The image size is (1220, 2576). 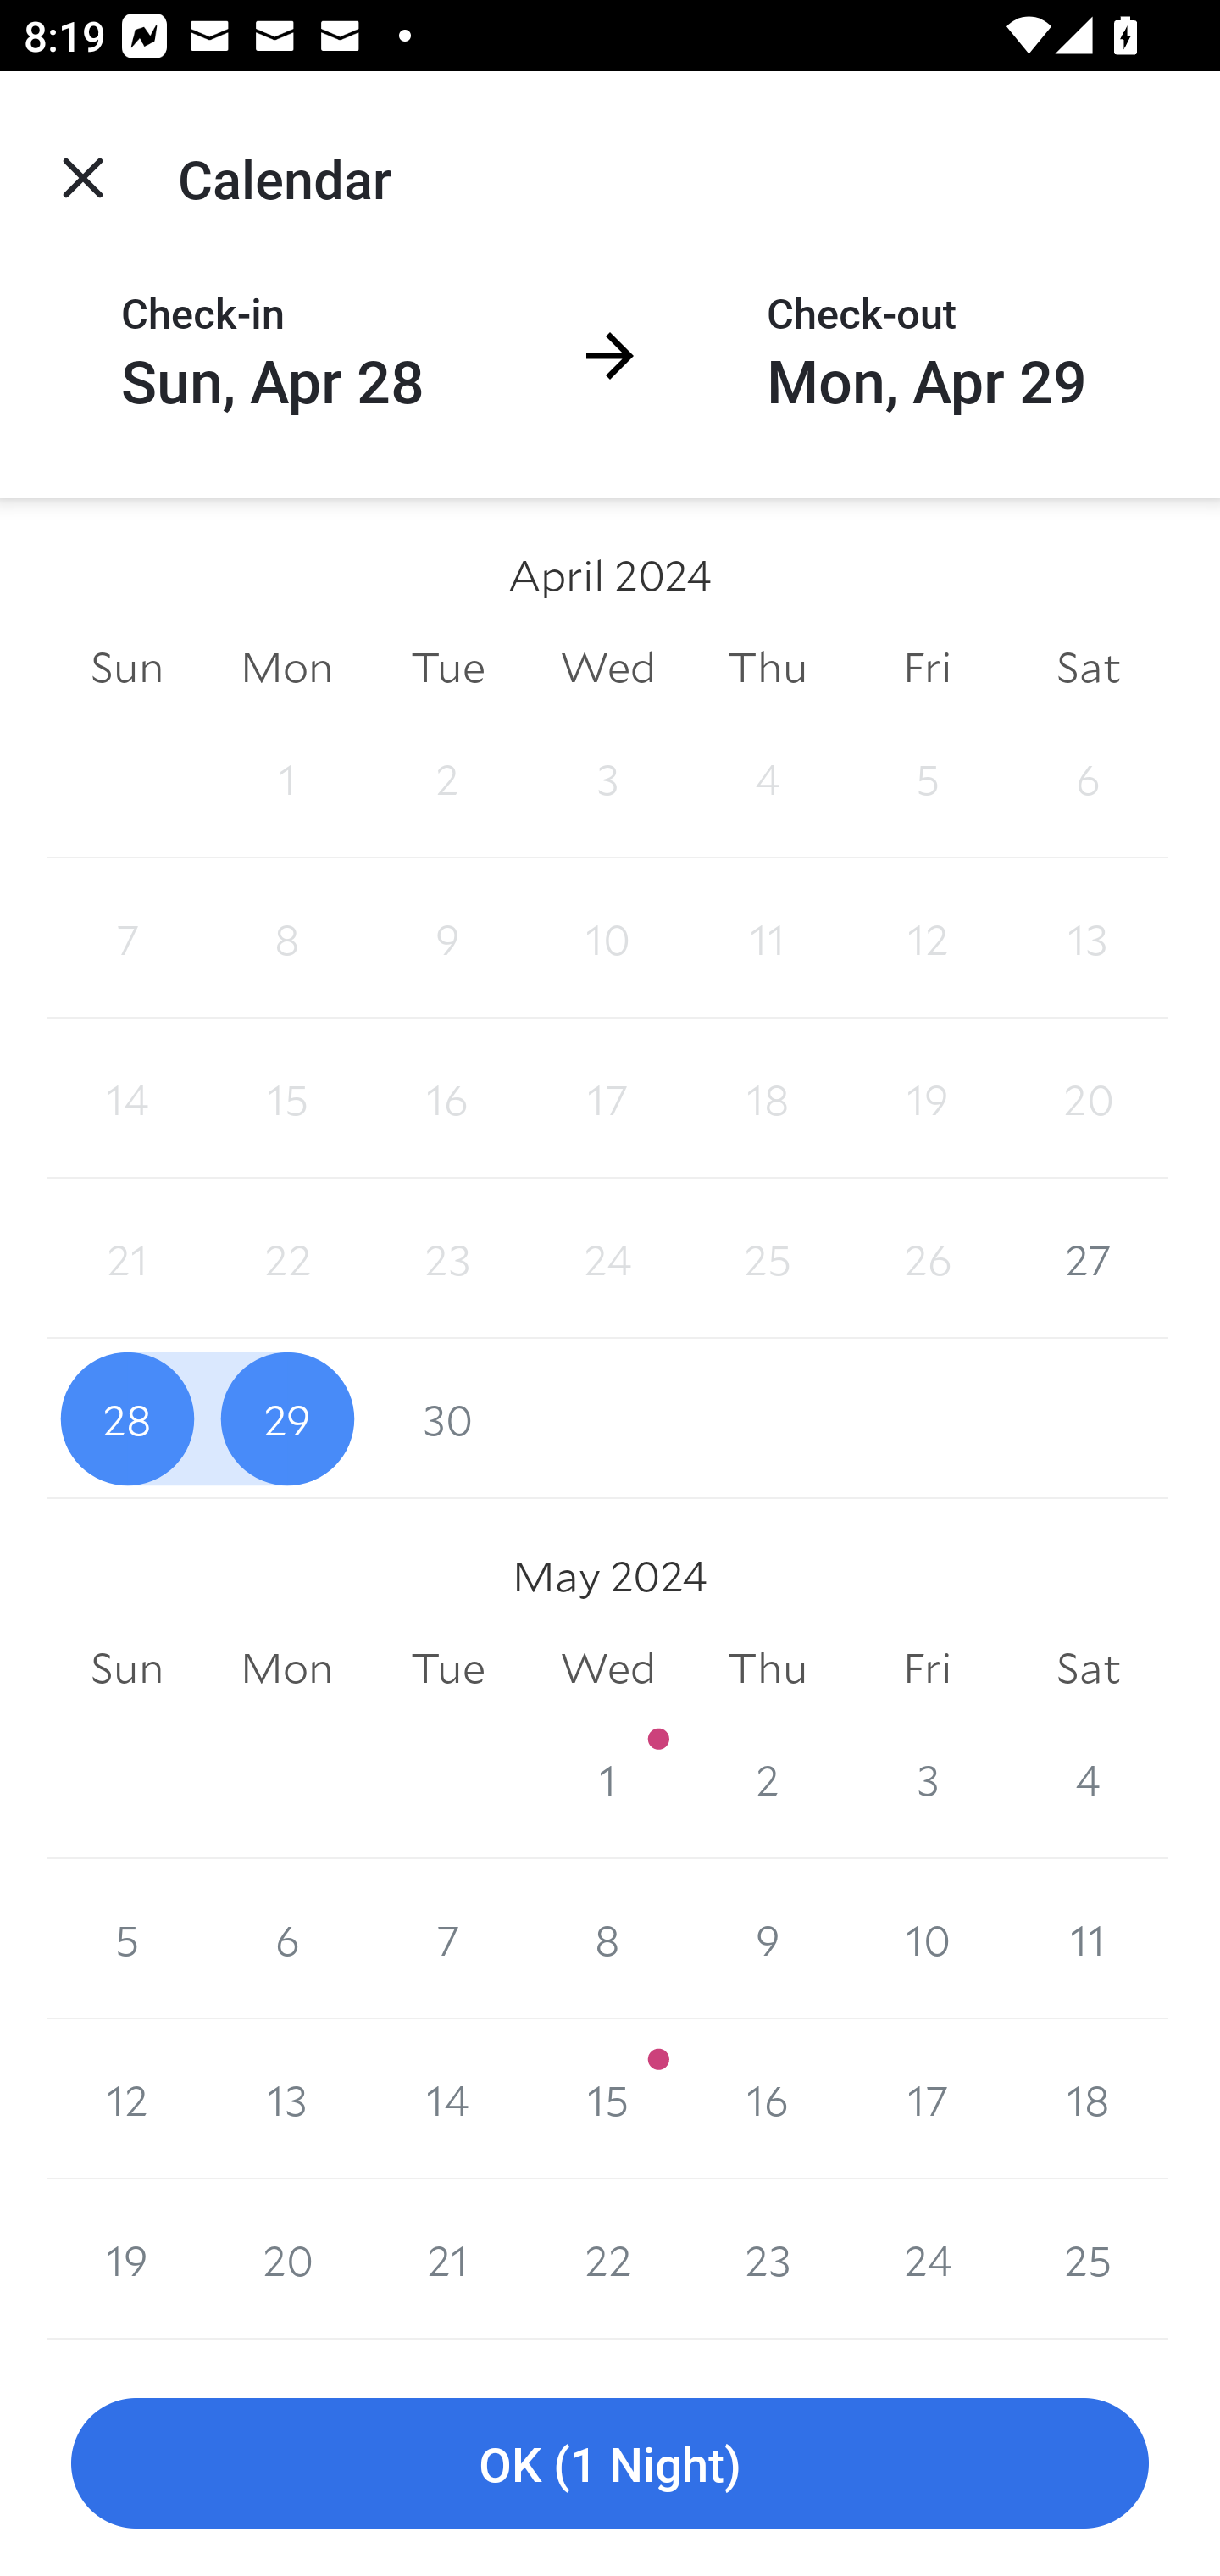 I want to click on 9 9 May 2024, so click(x=768, y=1939).